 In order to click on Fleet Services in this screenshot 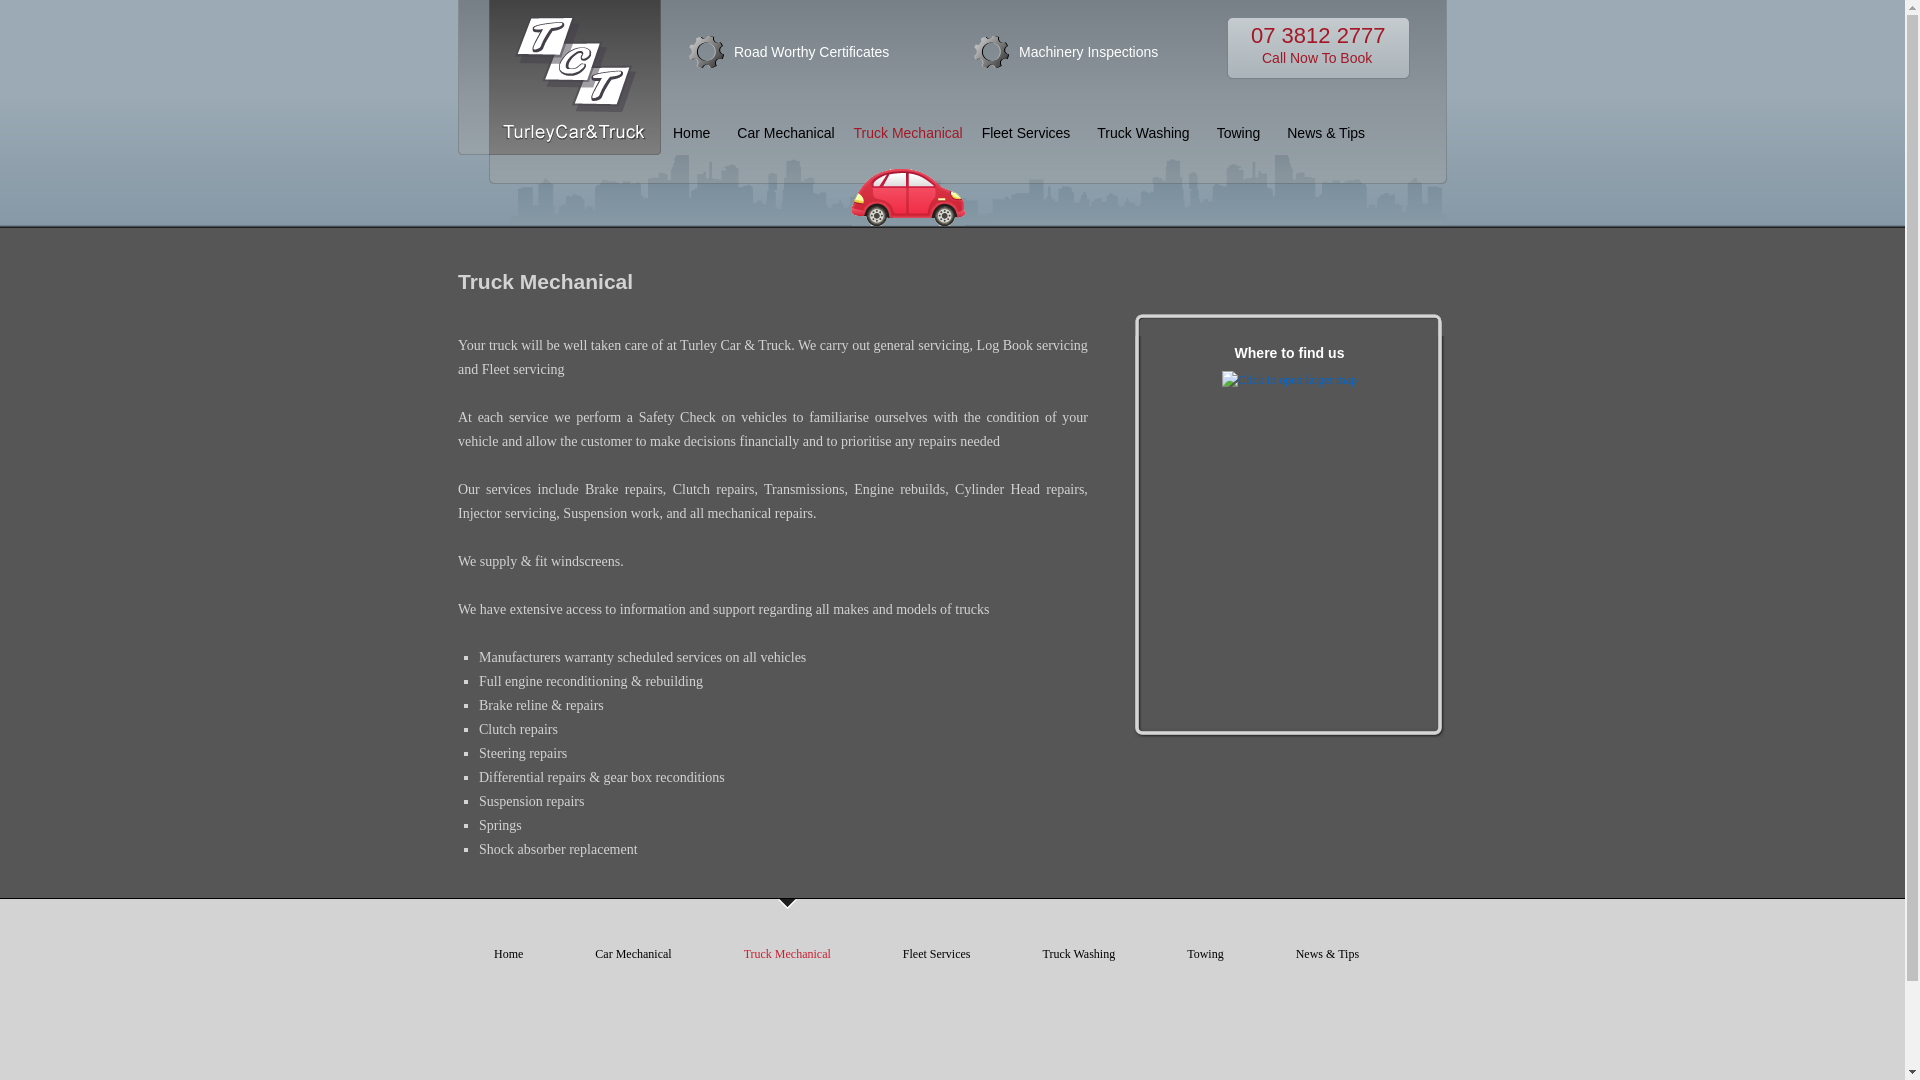, I will do `click(1026, 133)`.